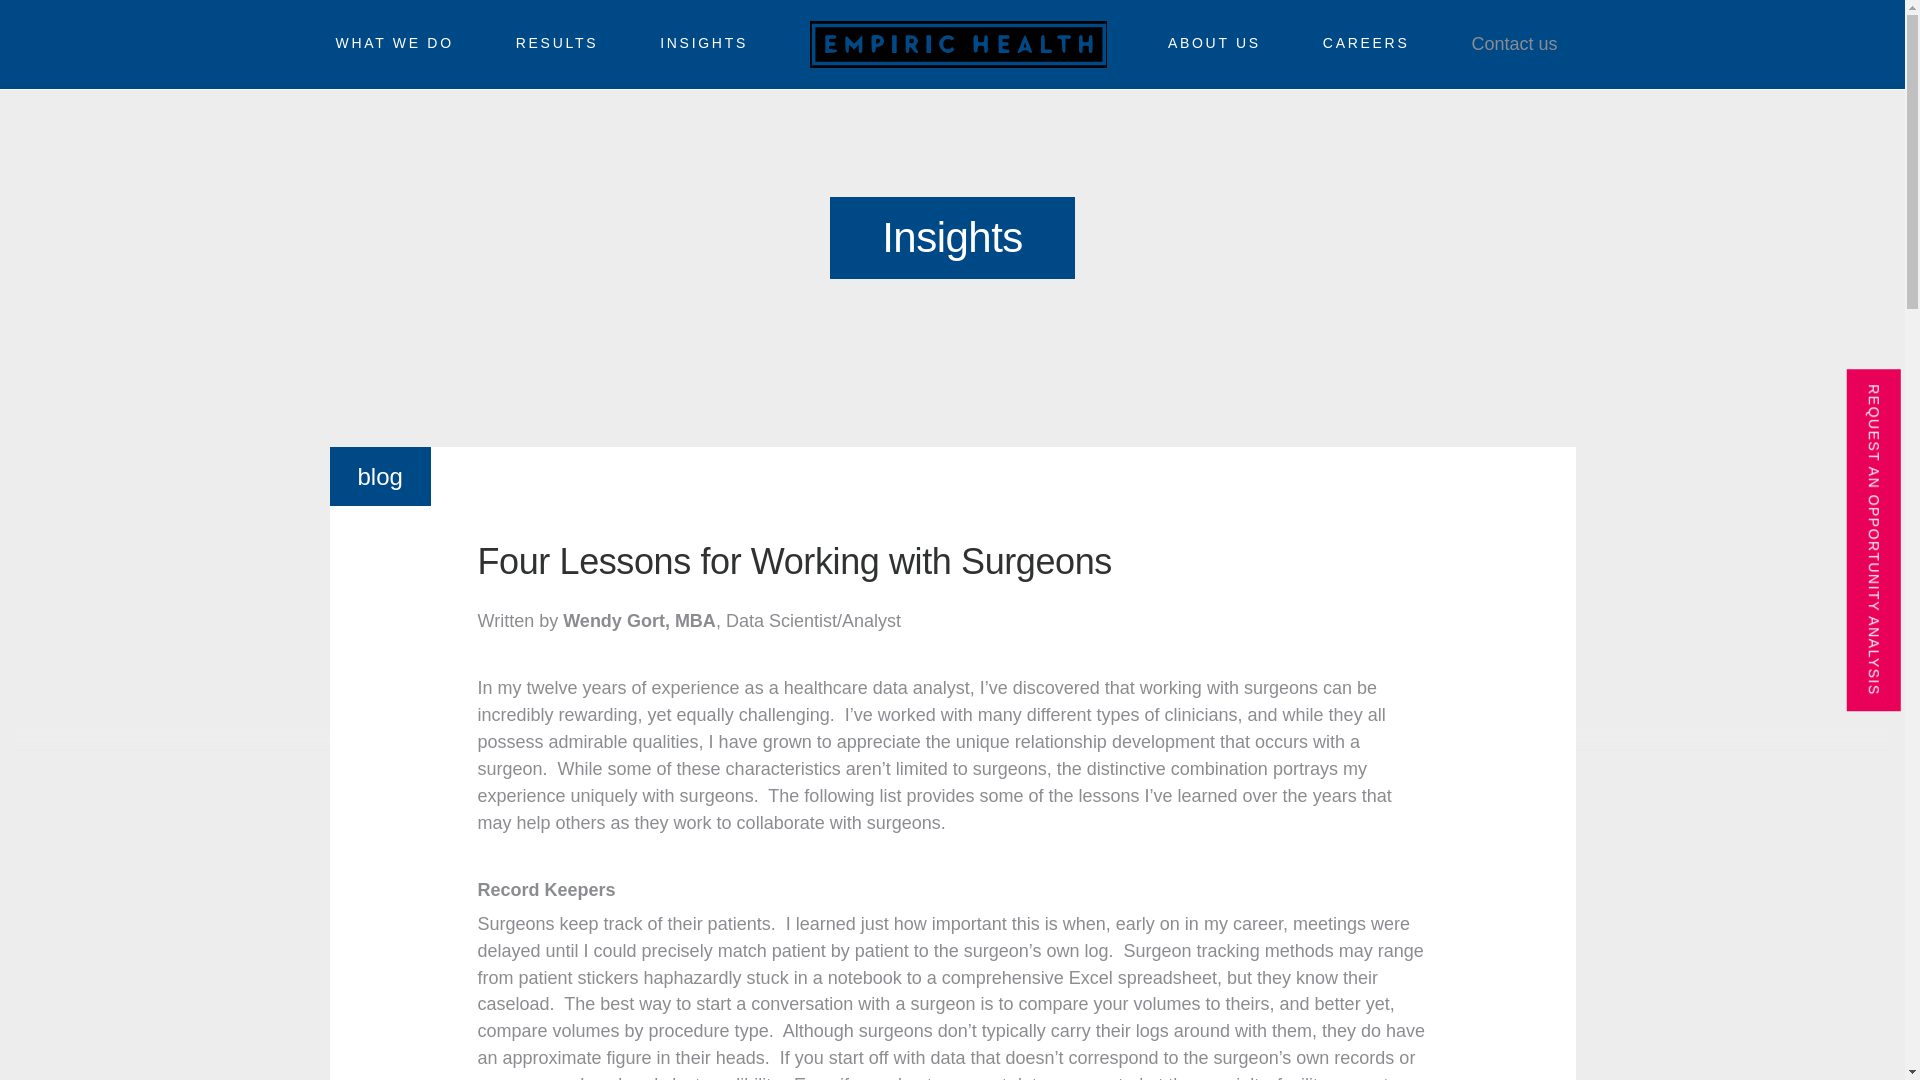  Describe the element at coordinates (1366, 48) in the screenshot. I see `CAREERS` at that location.